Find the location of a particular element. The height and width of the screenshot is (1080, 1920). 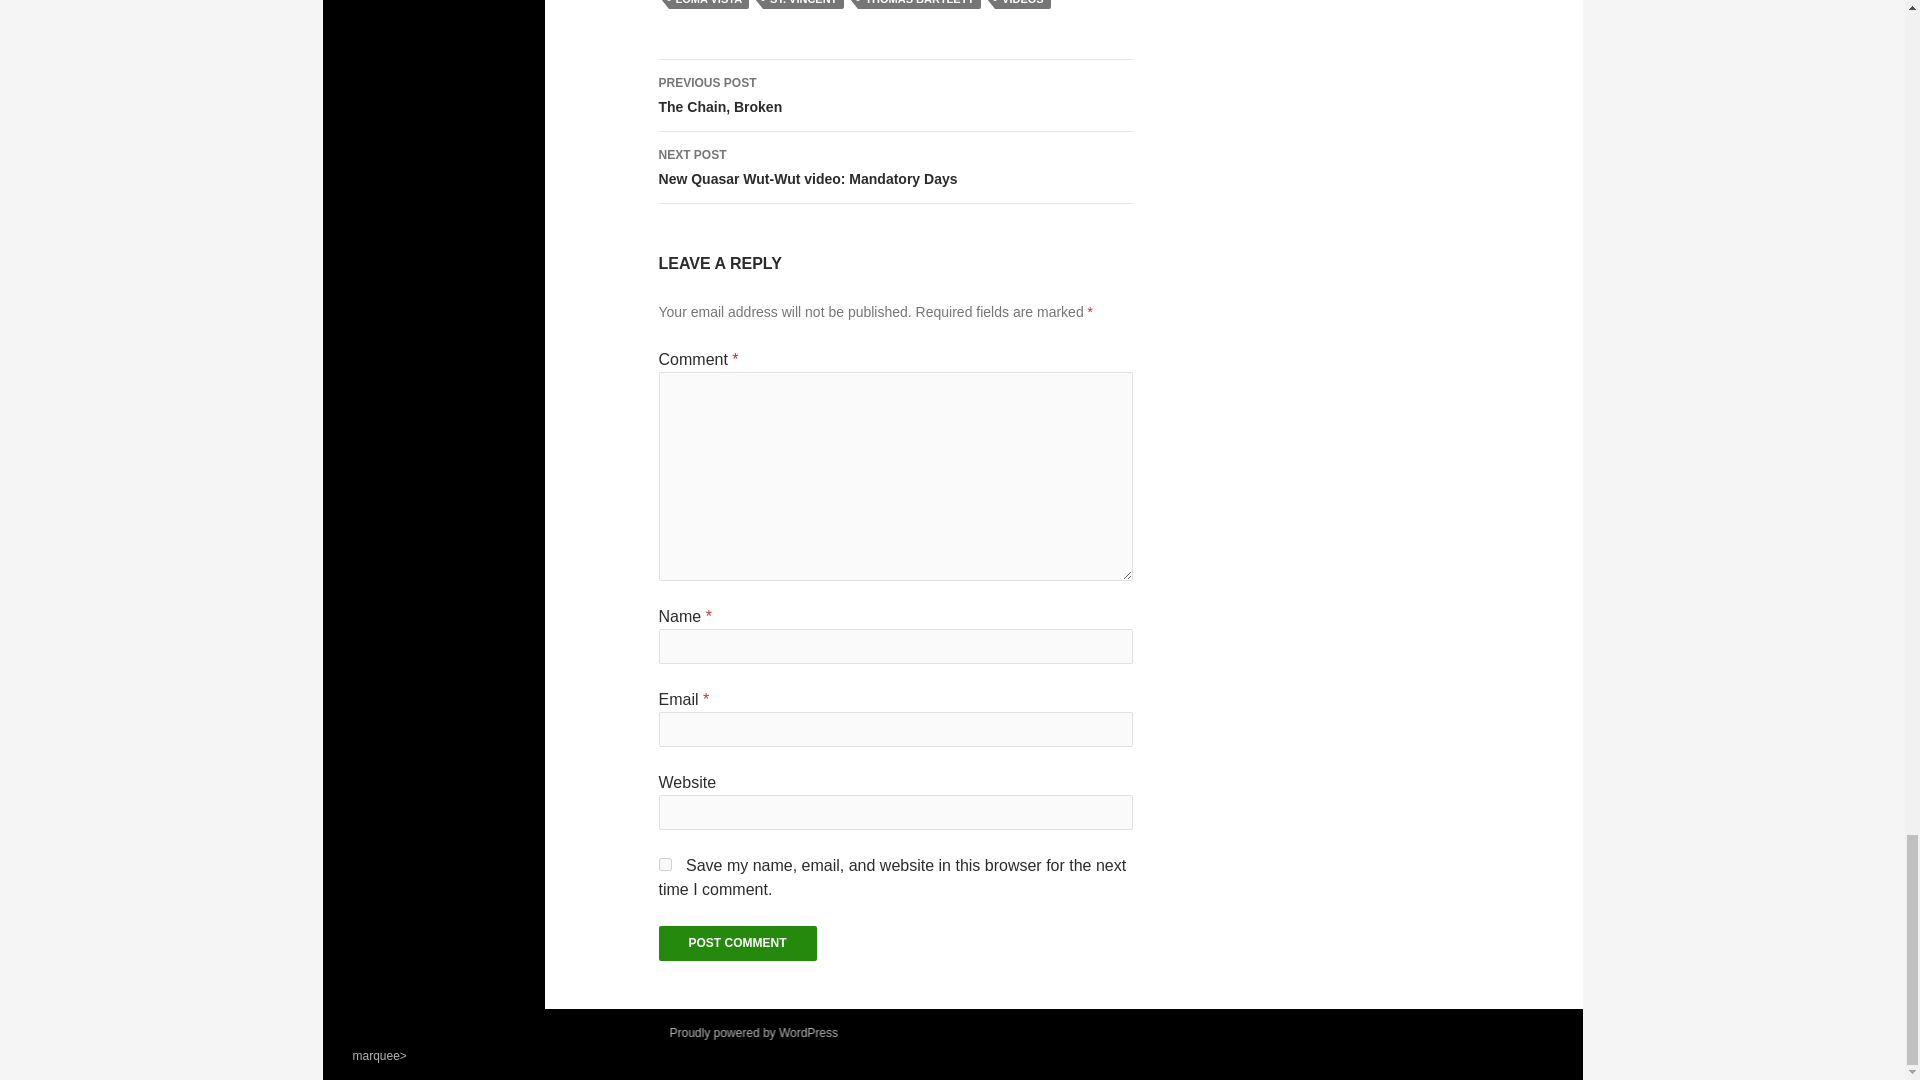

ST. VINCENT is located at coordinates (738, 943).